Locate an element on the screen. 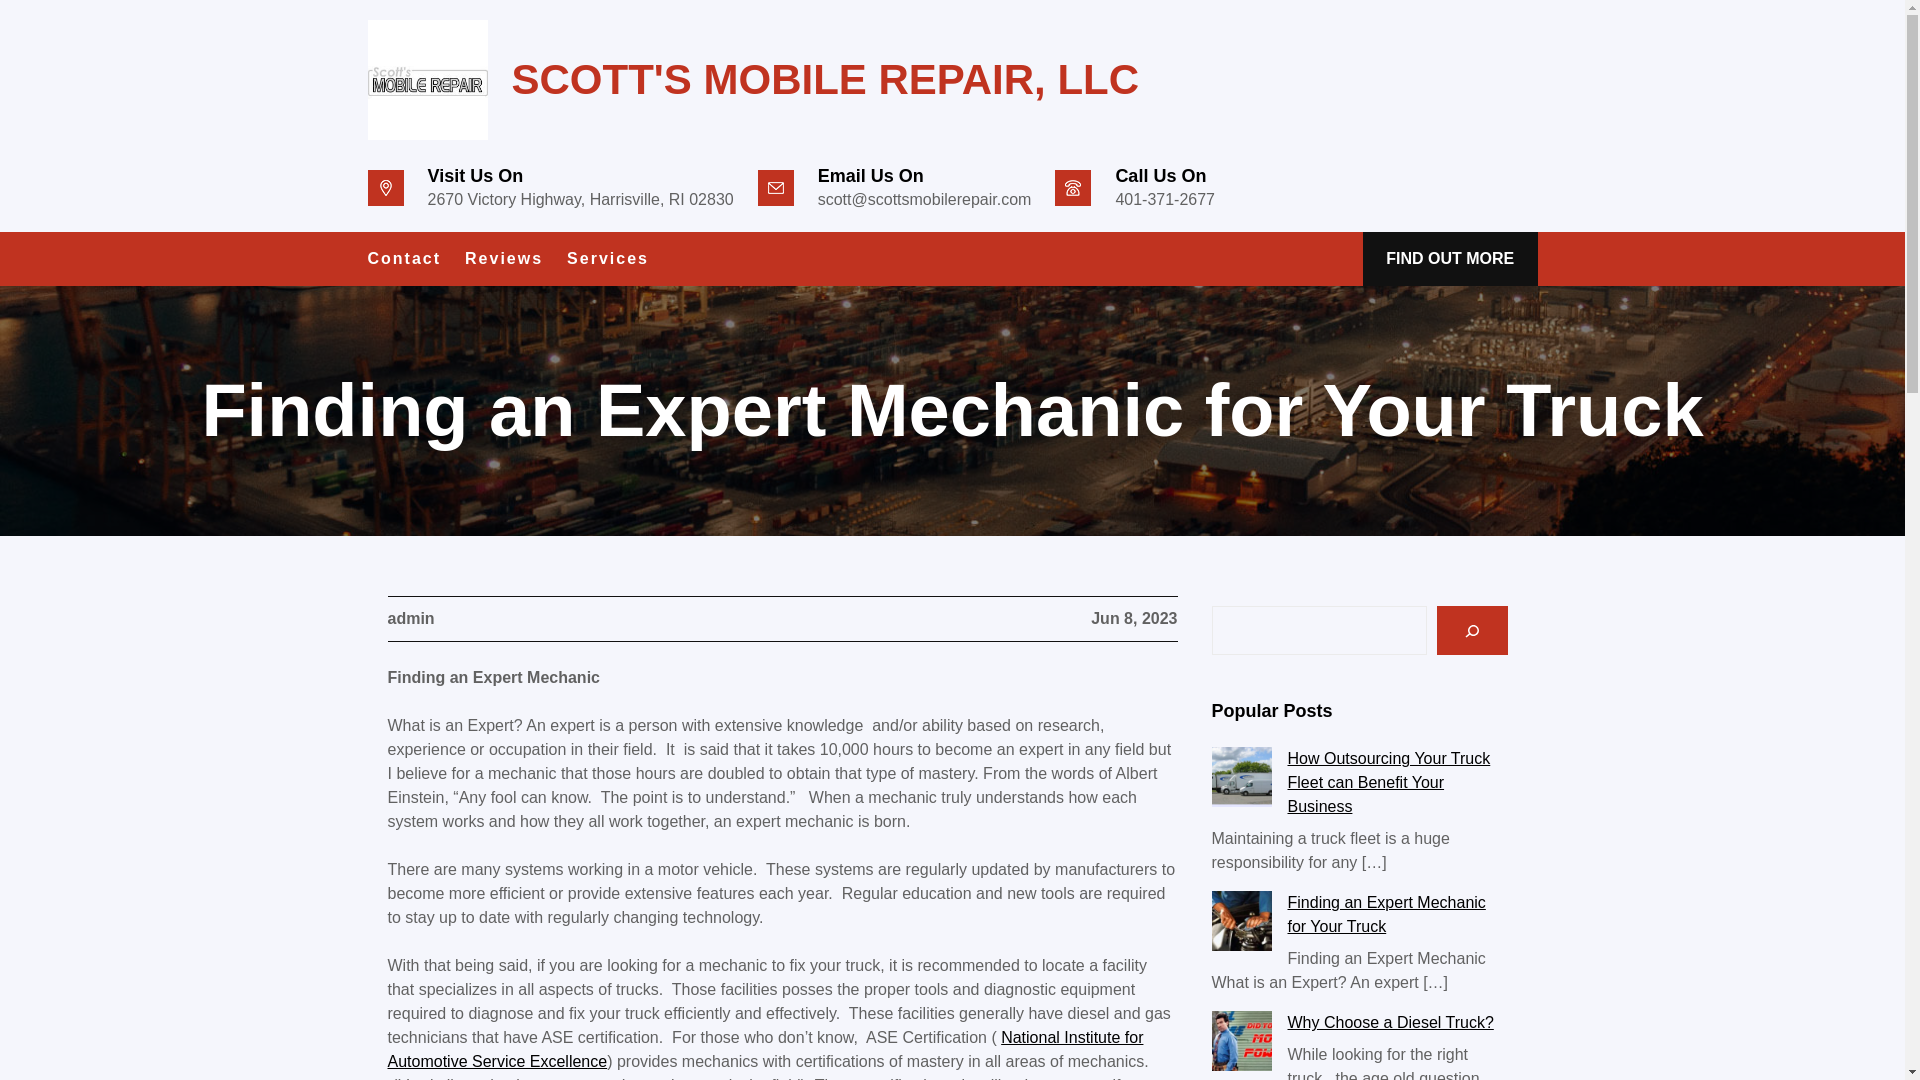  Finding an Expert Mechanic for Your Truck is located at coordinates (1387, 914).